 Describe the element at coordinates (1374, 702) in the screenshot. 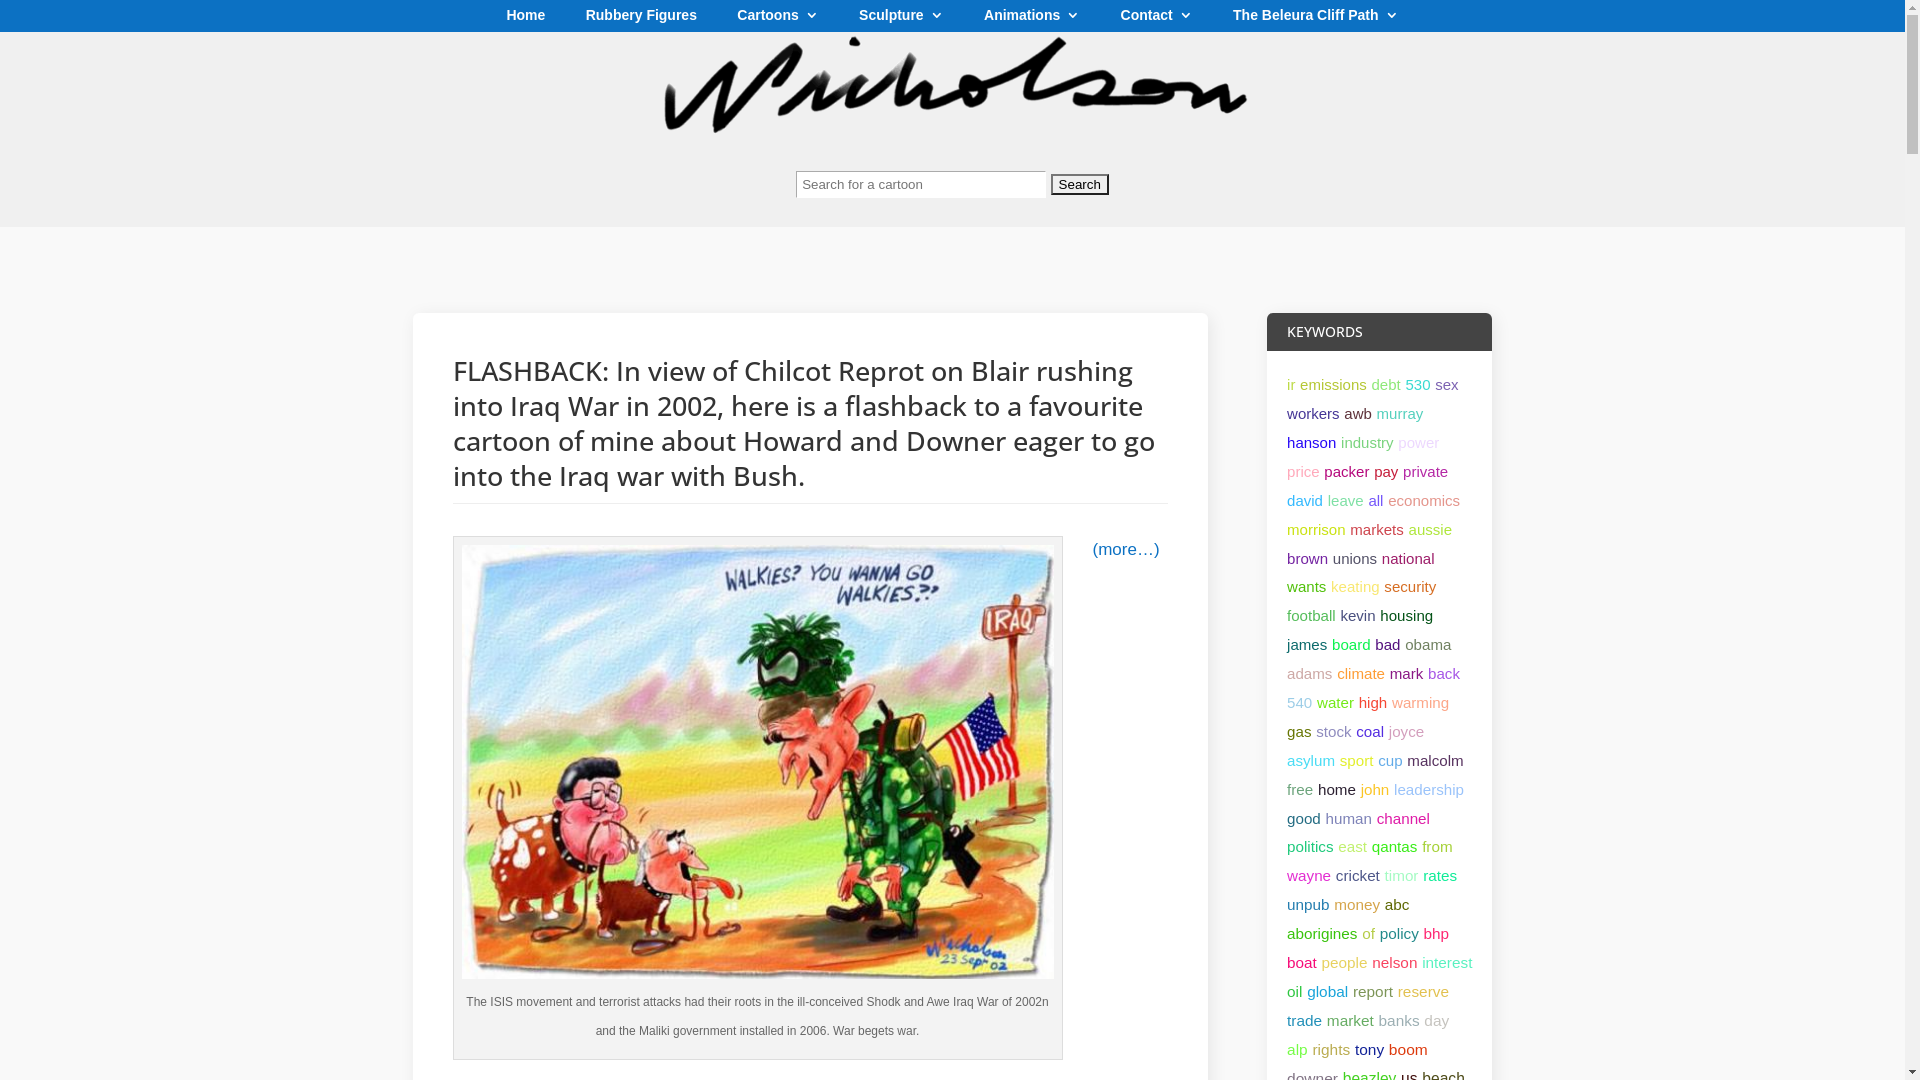

I see `high` at that location.